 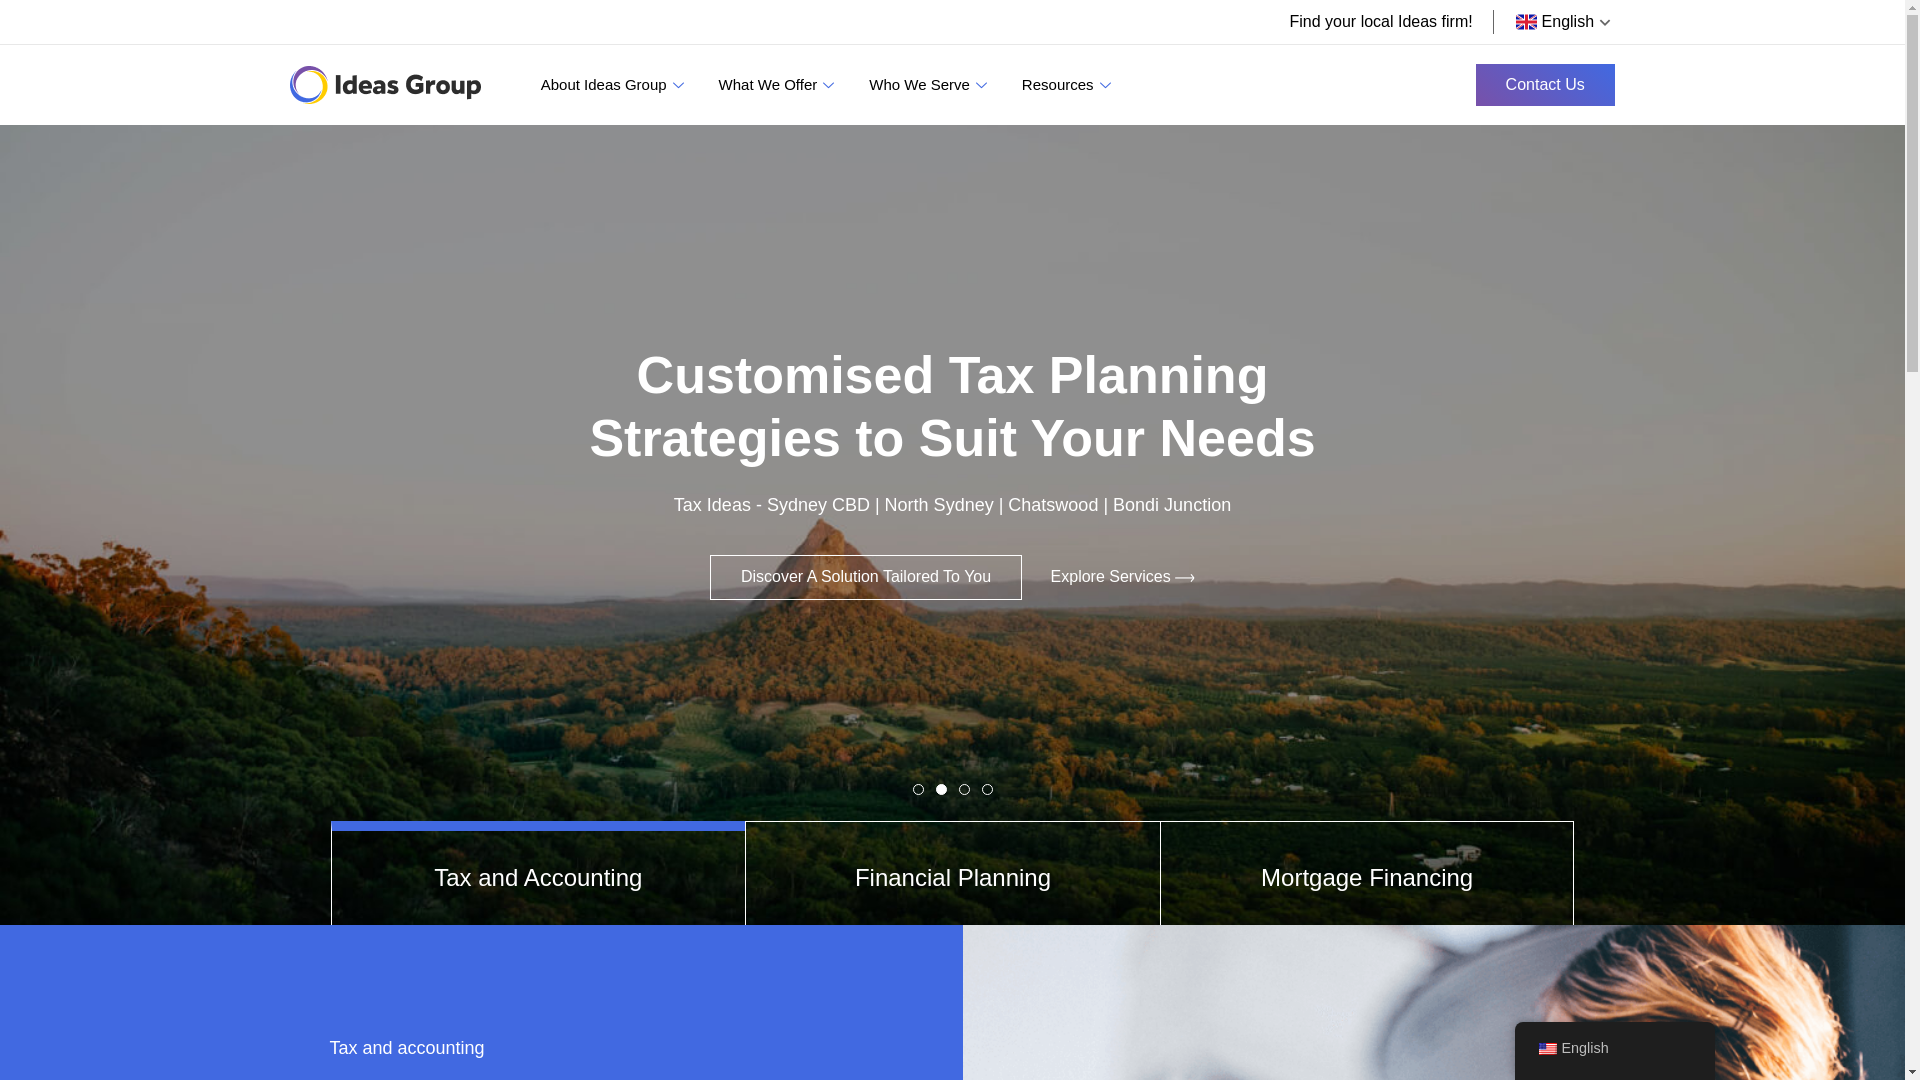 What do you see at coordinates (615, 85) in the screenshot?
I see `About Ideas Group` at bounding box center [615, 85].